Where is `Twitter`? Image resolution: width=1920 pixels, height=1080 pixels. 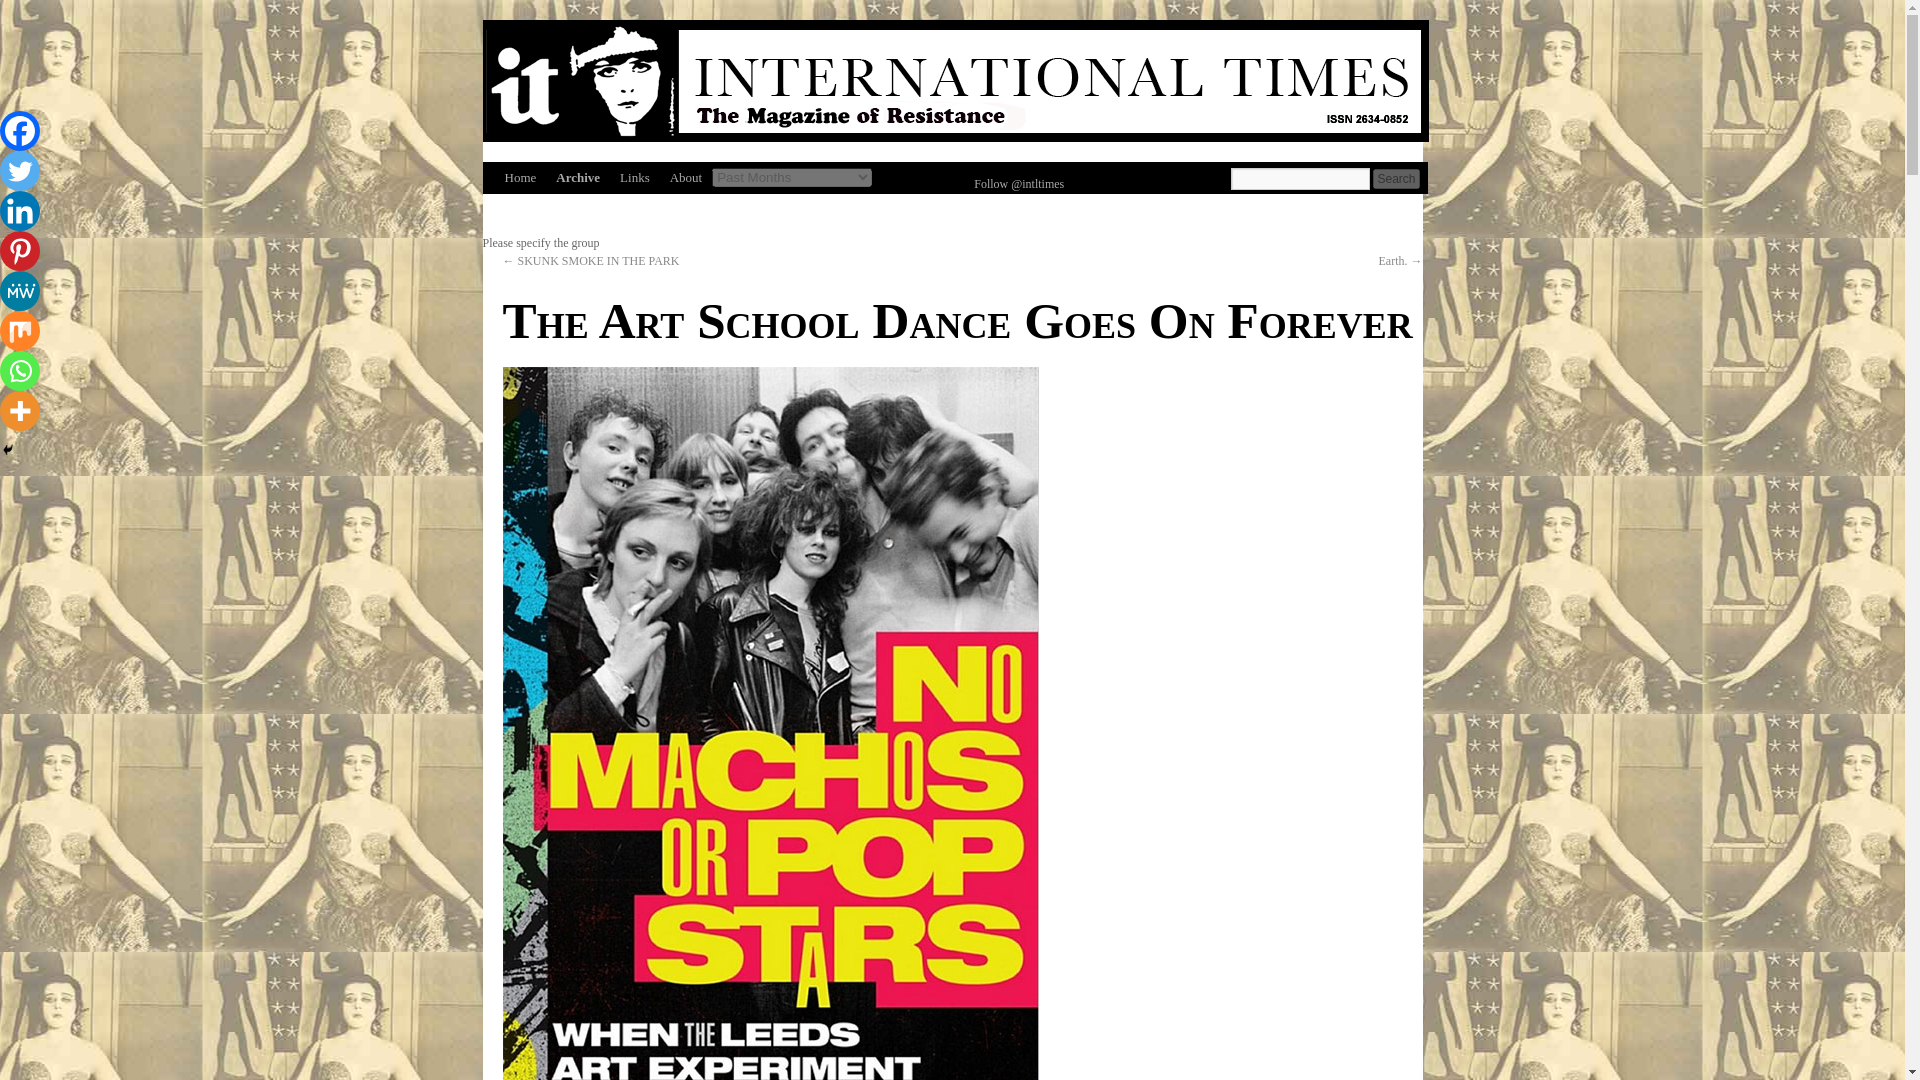 Twitter is located at coordinates (20, 171).